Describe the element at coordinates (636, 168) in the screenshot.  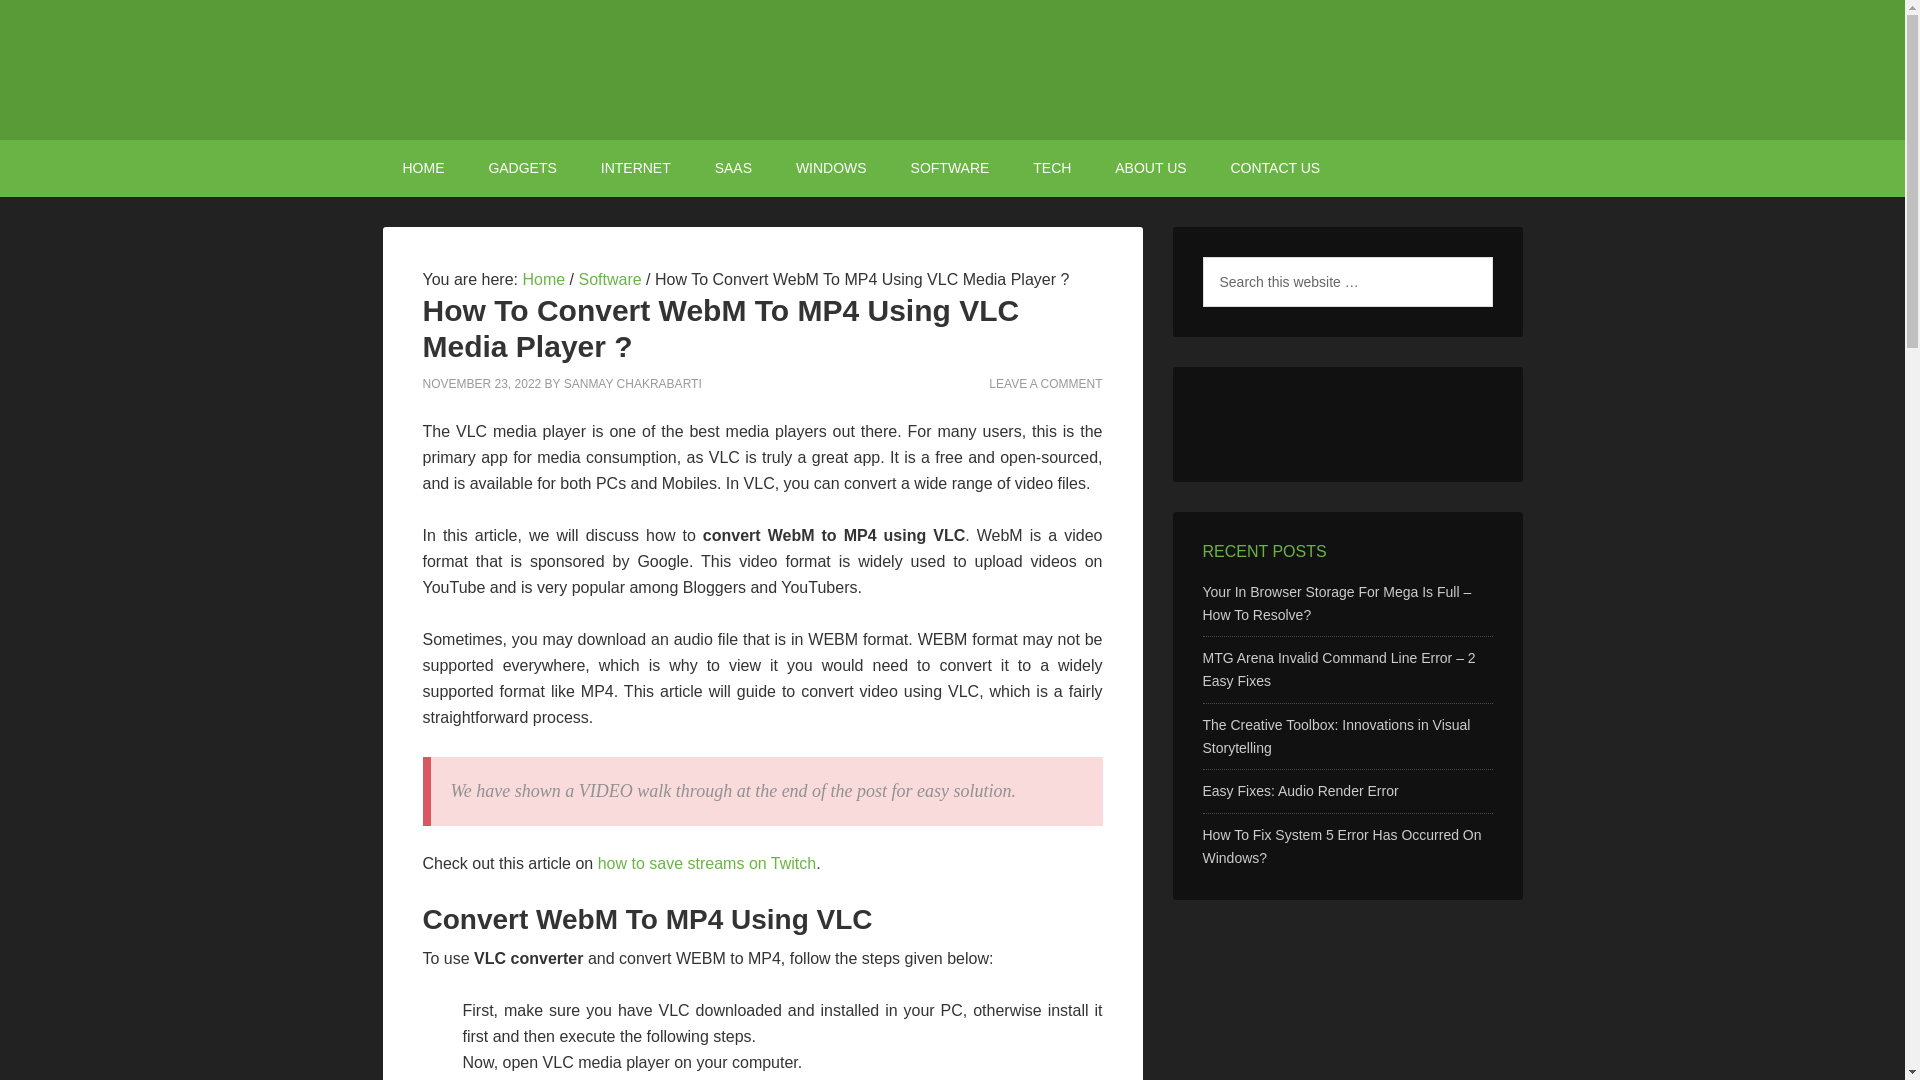
I see `INTERNET` at that location.